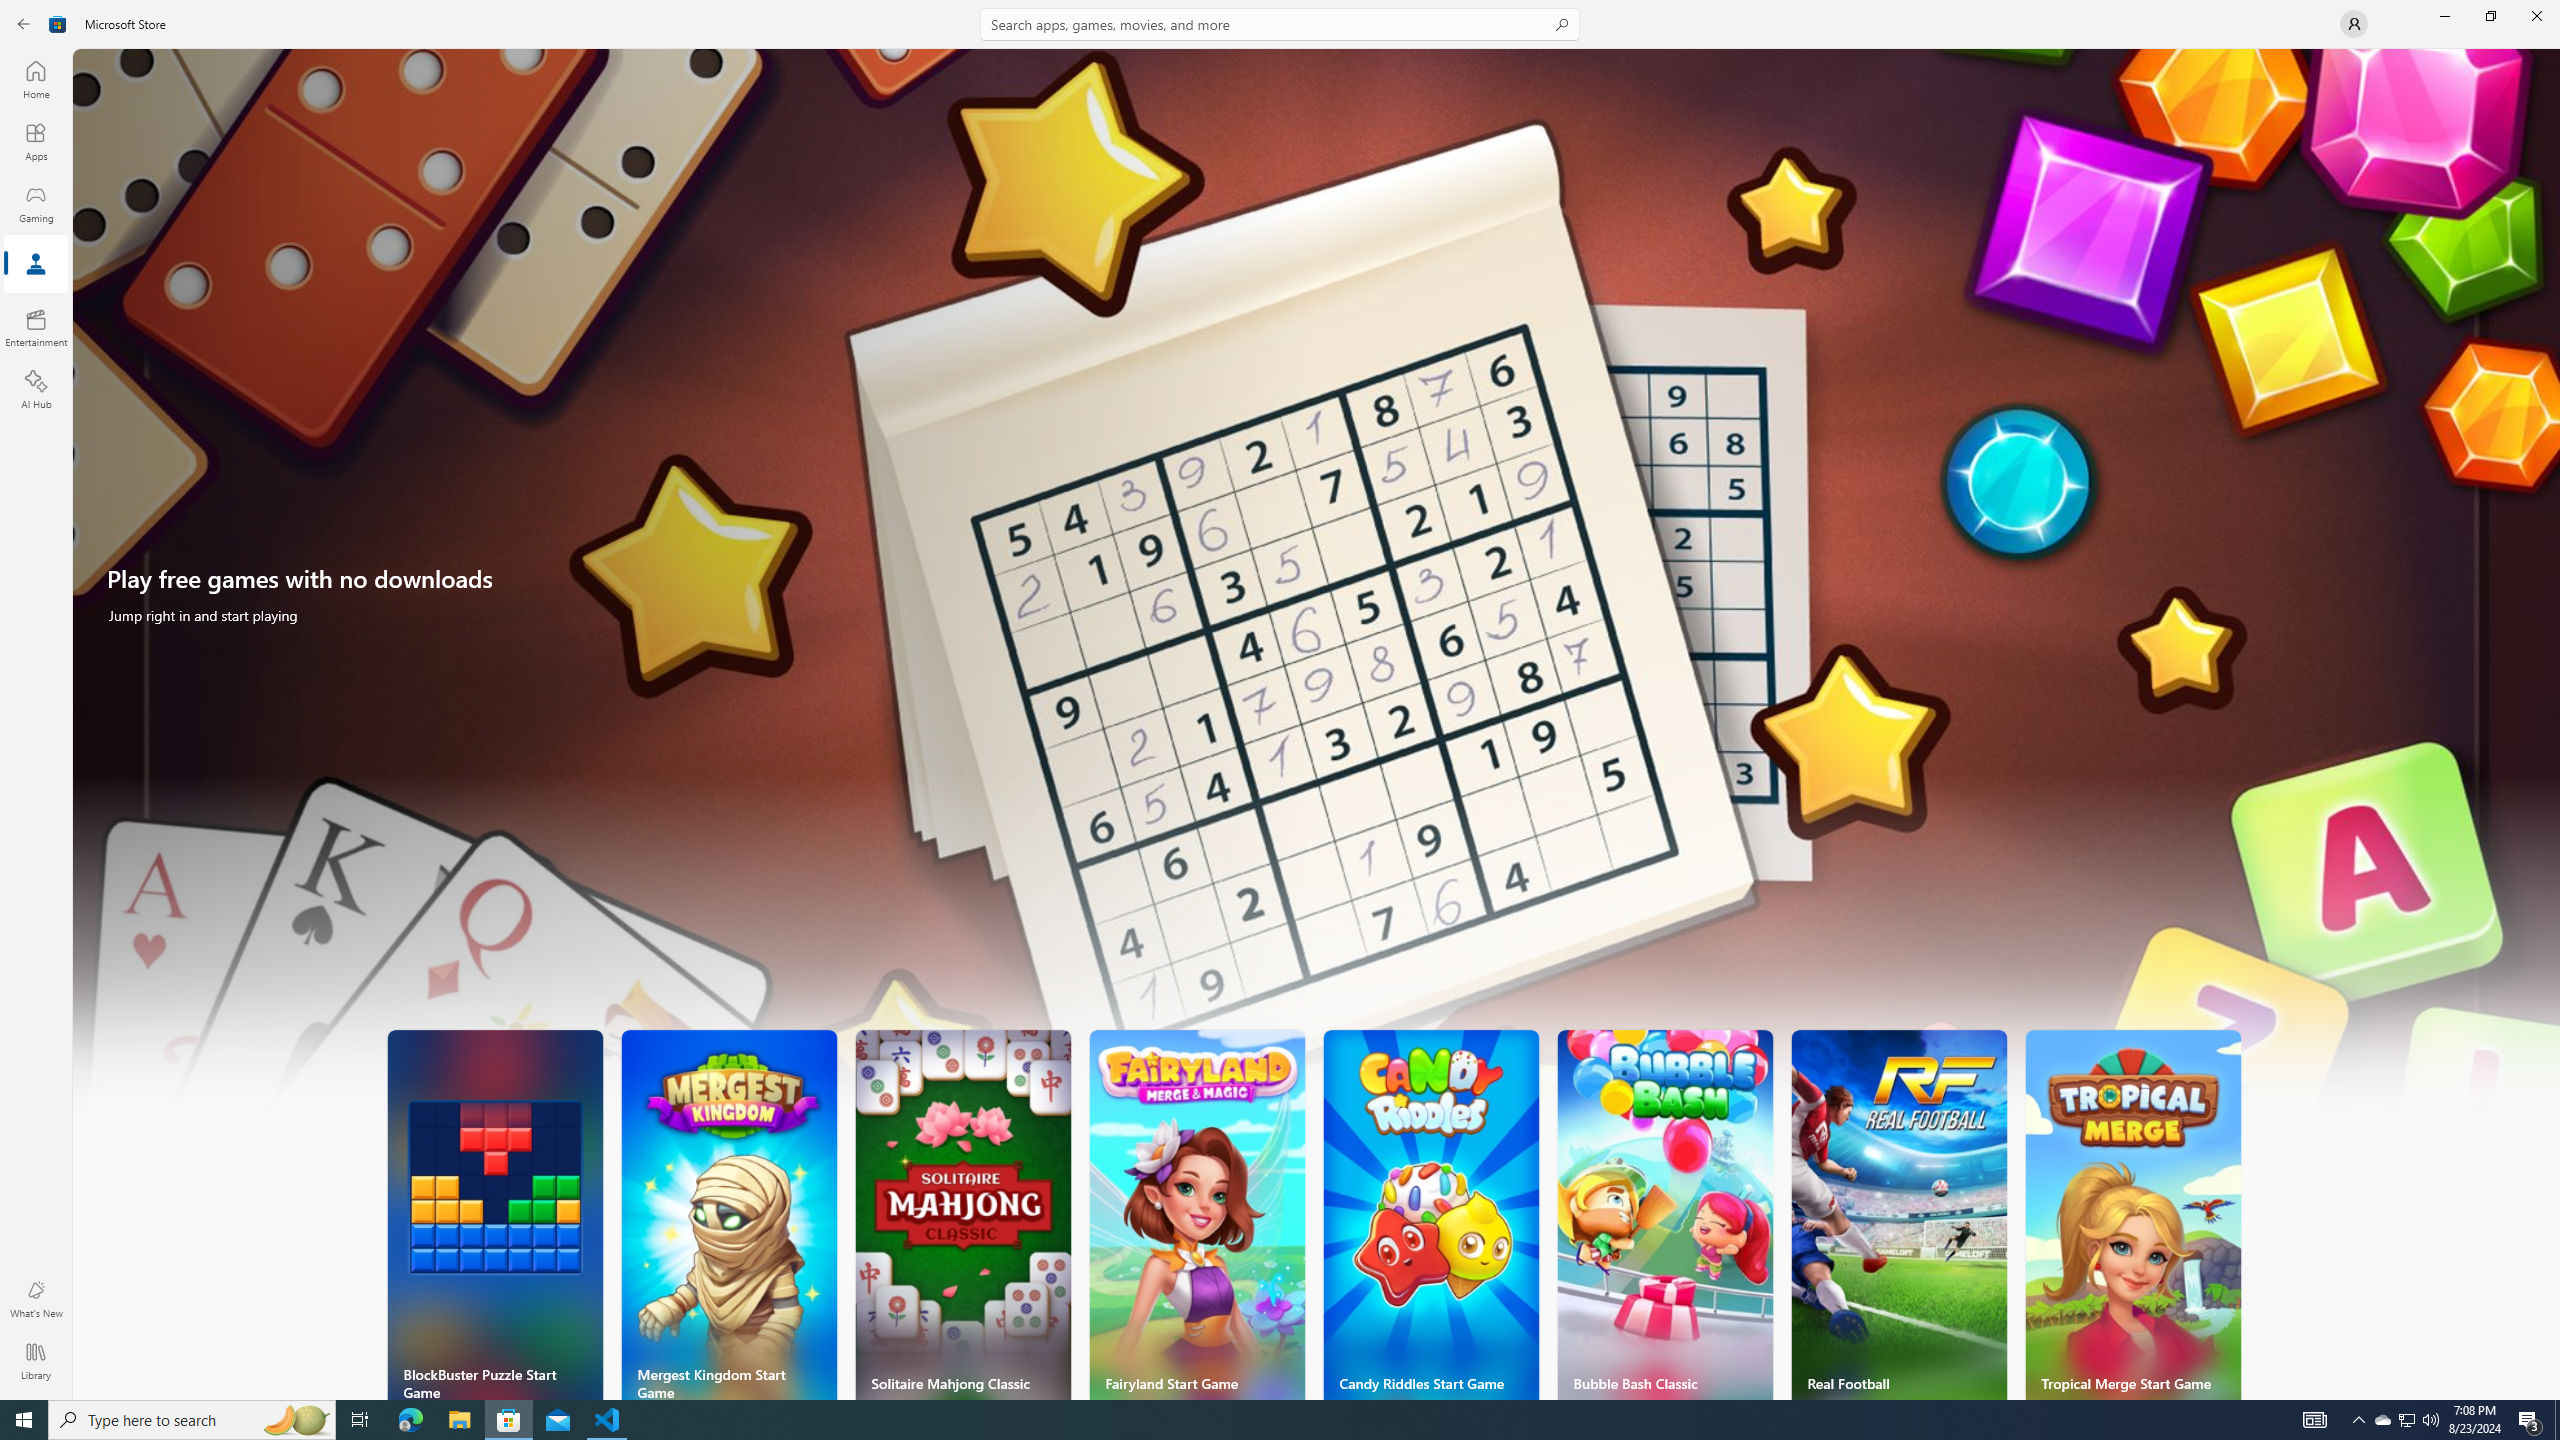 This screenshot has height=1440, width=2560. I want to click on Back, so click(24, 24).